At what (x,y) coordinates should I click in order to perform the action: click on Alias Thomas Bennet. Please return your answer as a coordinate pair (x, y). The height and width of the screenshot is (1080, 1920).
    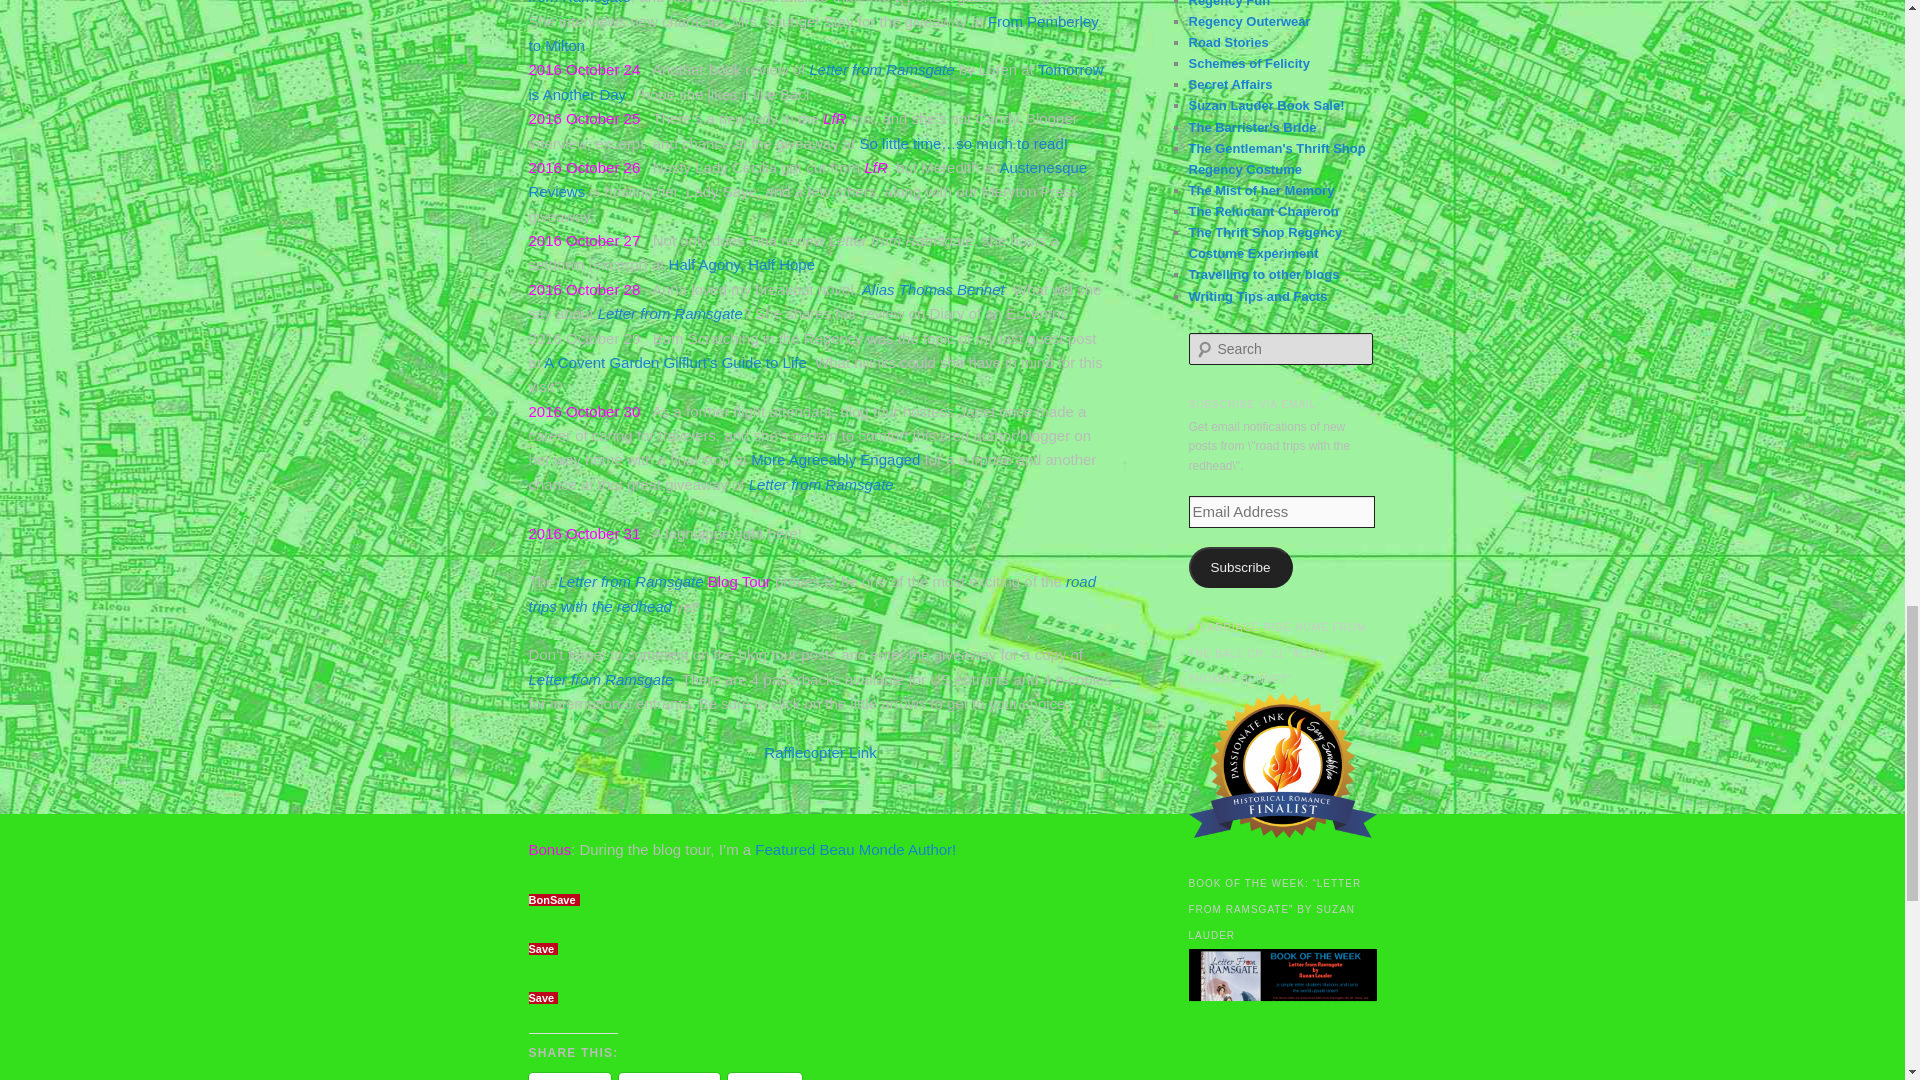
    Looking at the image, I should click on (933, 289).